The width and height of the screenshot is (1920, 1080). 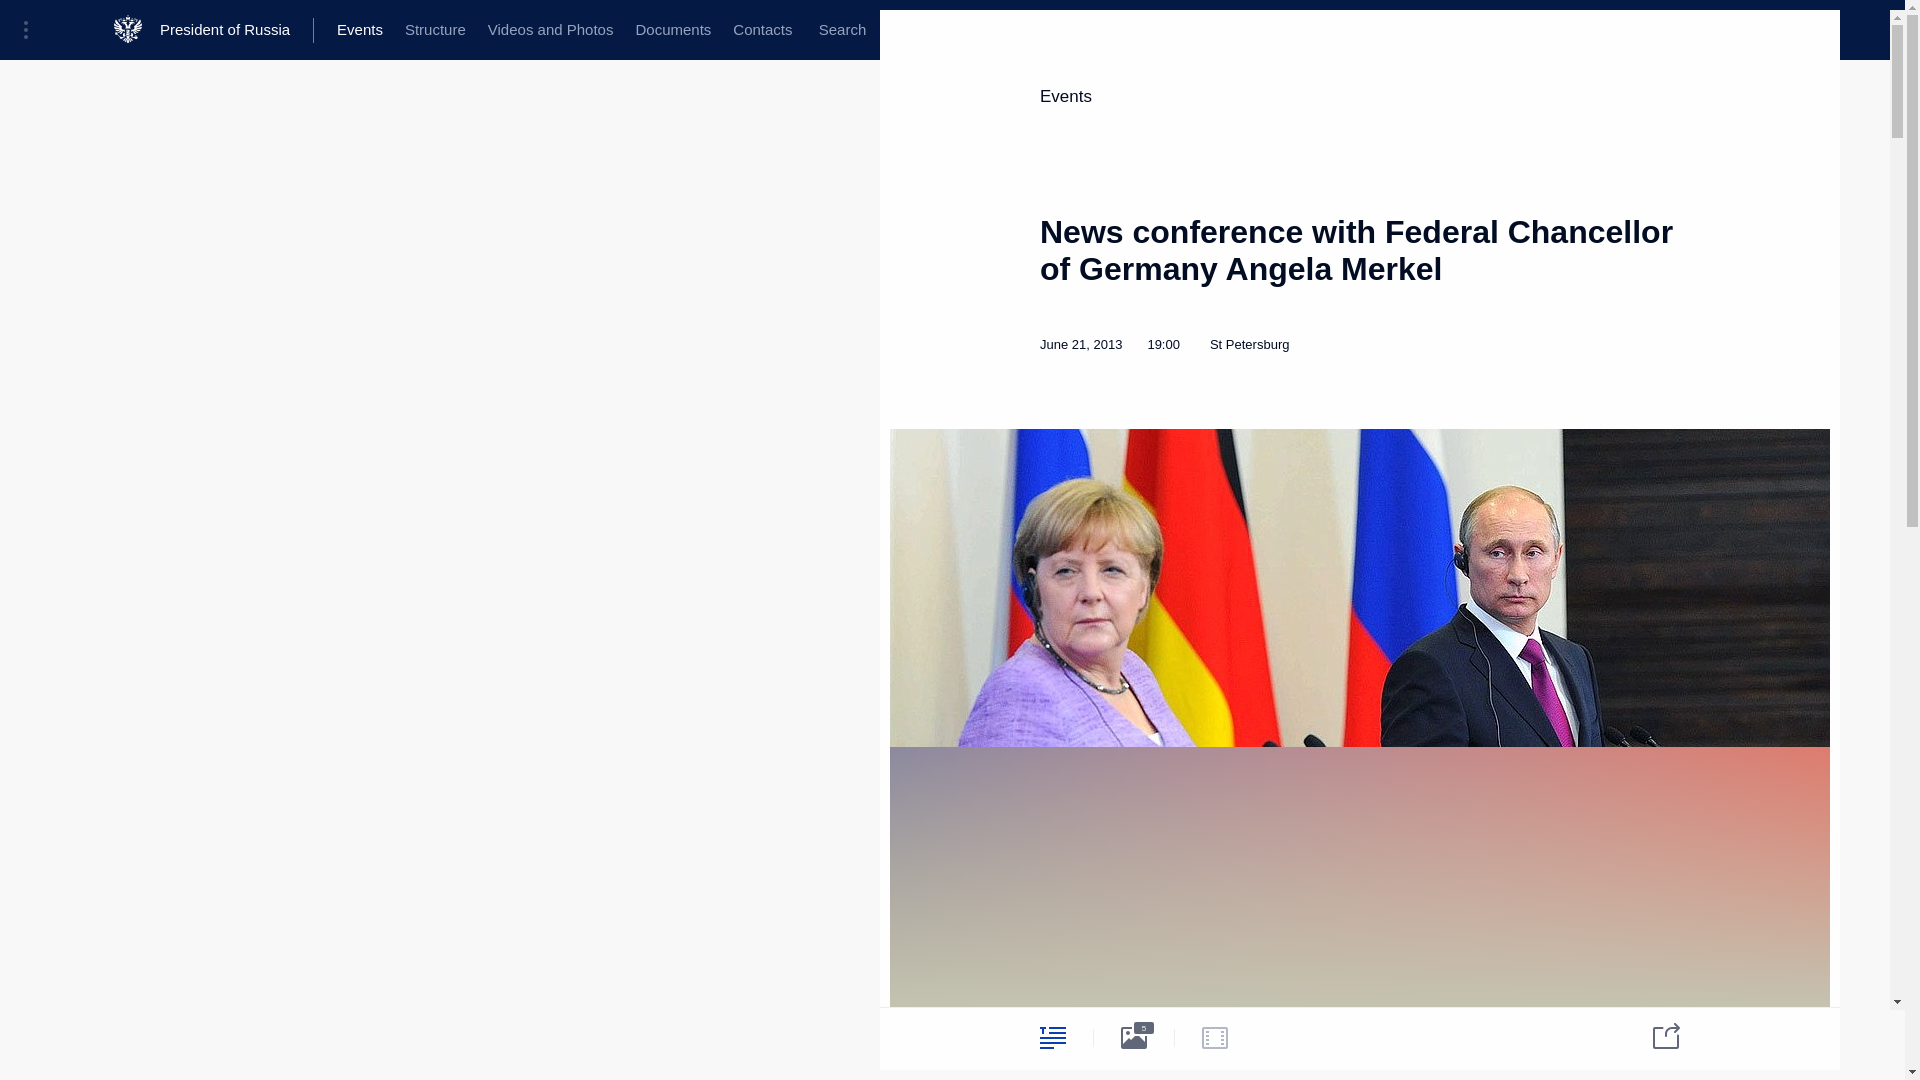 What do you see at coordinates (1066, 96) in the screenshot?
I see `Events` at bounding box center [1066, 96].